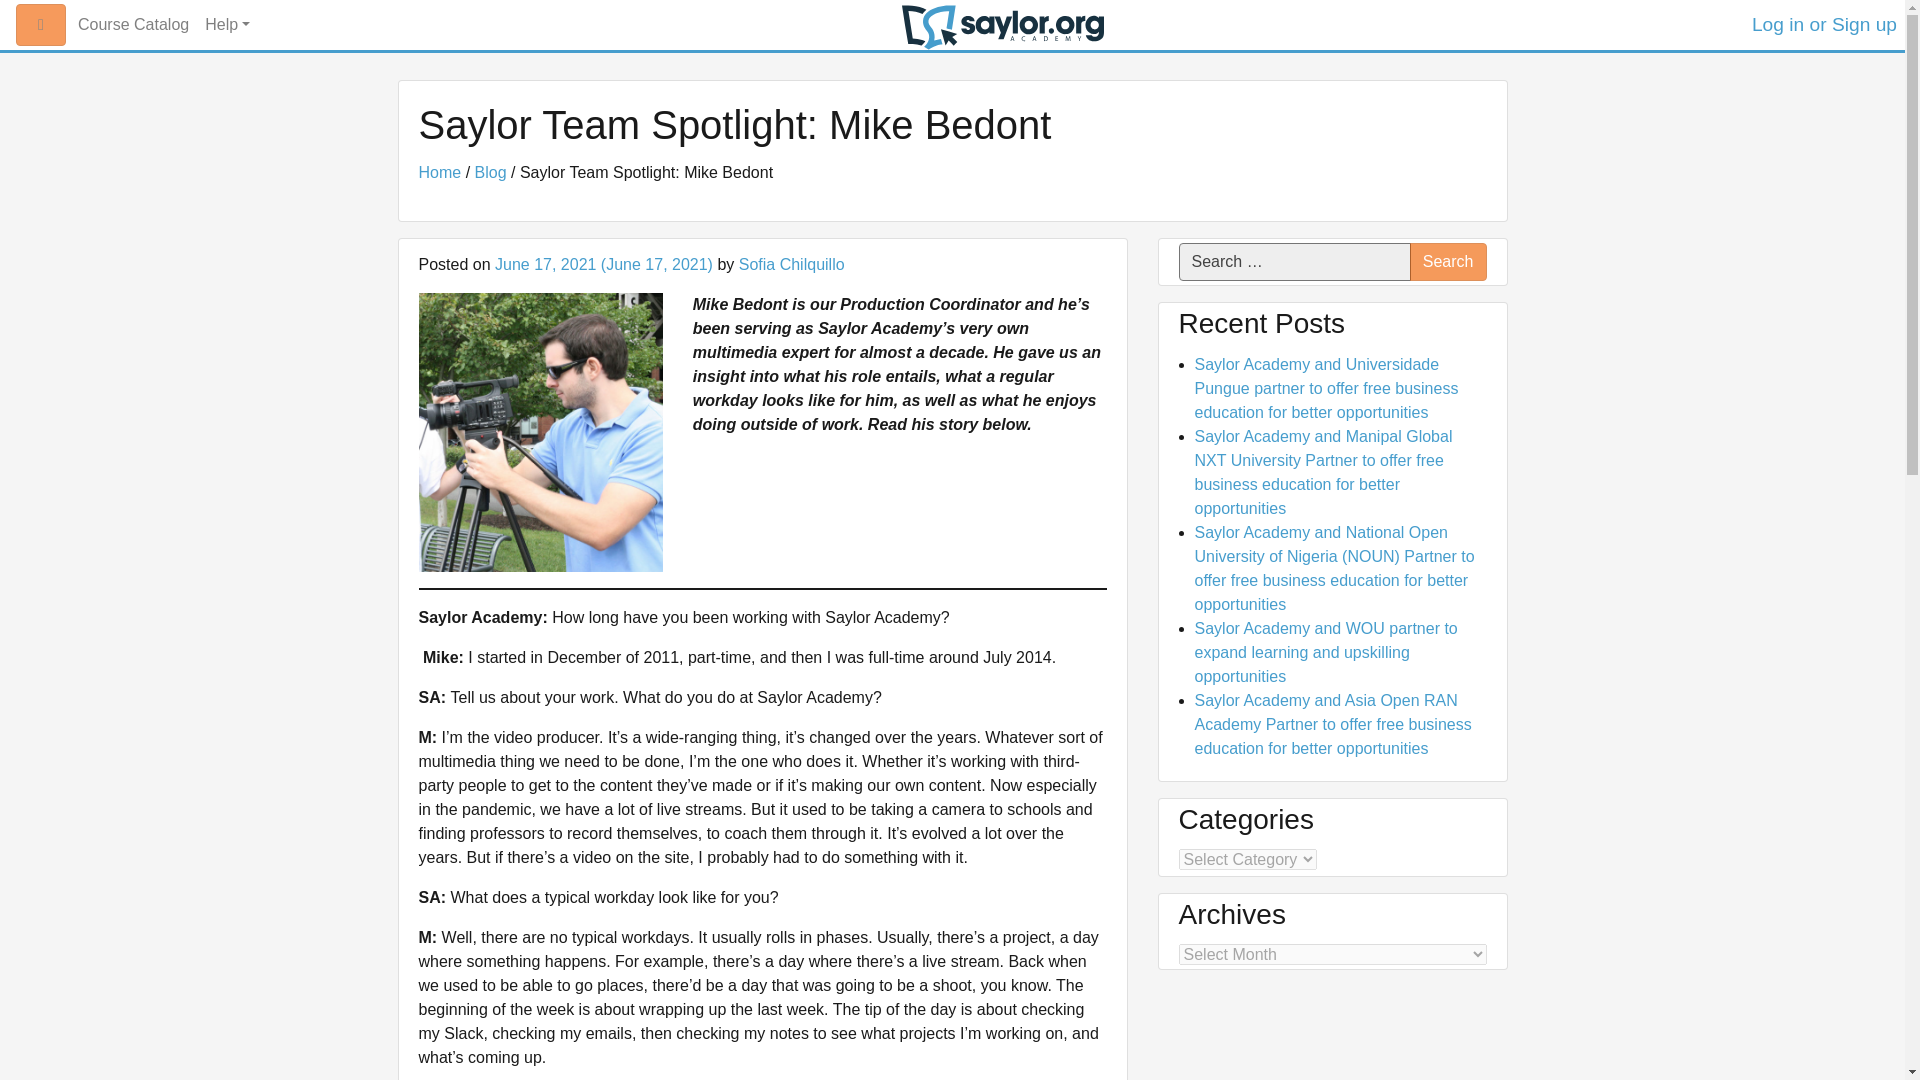 The image size is (1920, 1080). Describe the element at coordinates (792, 264) in the screenshot. I see `Sofia Chilquillo` at that location.